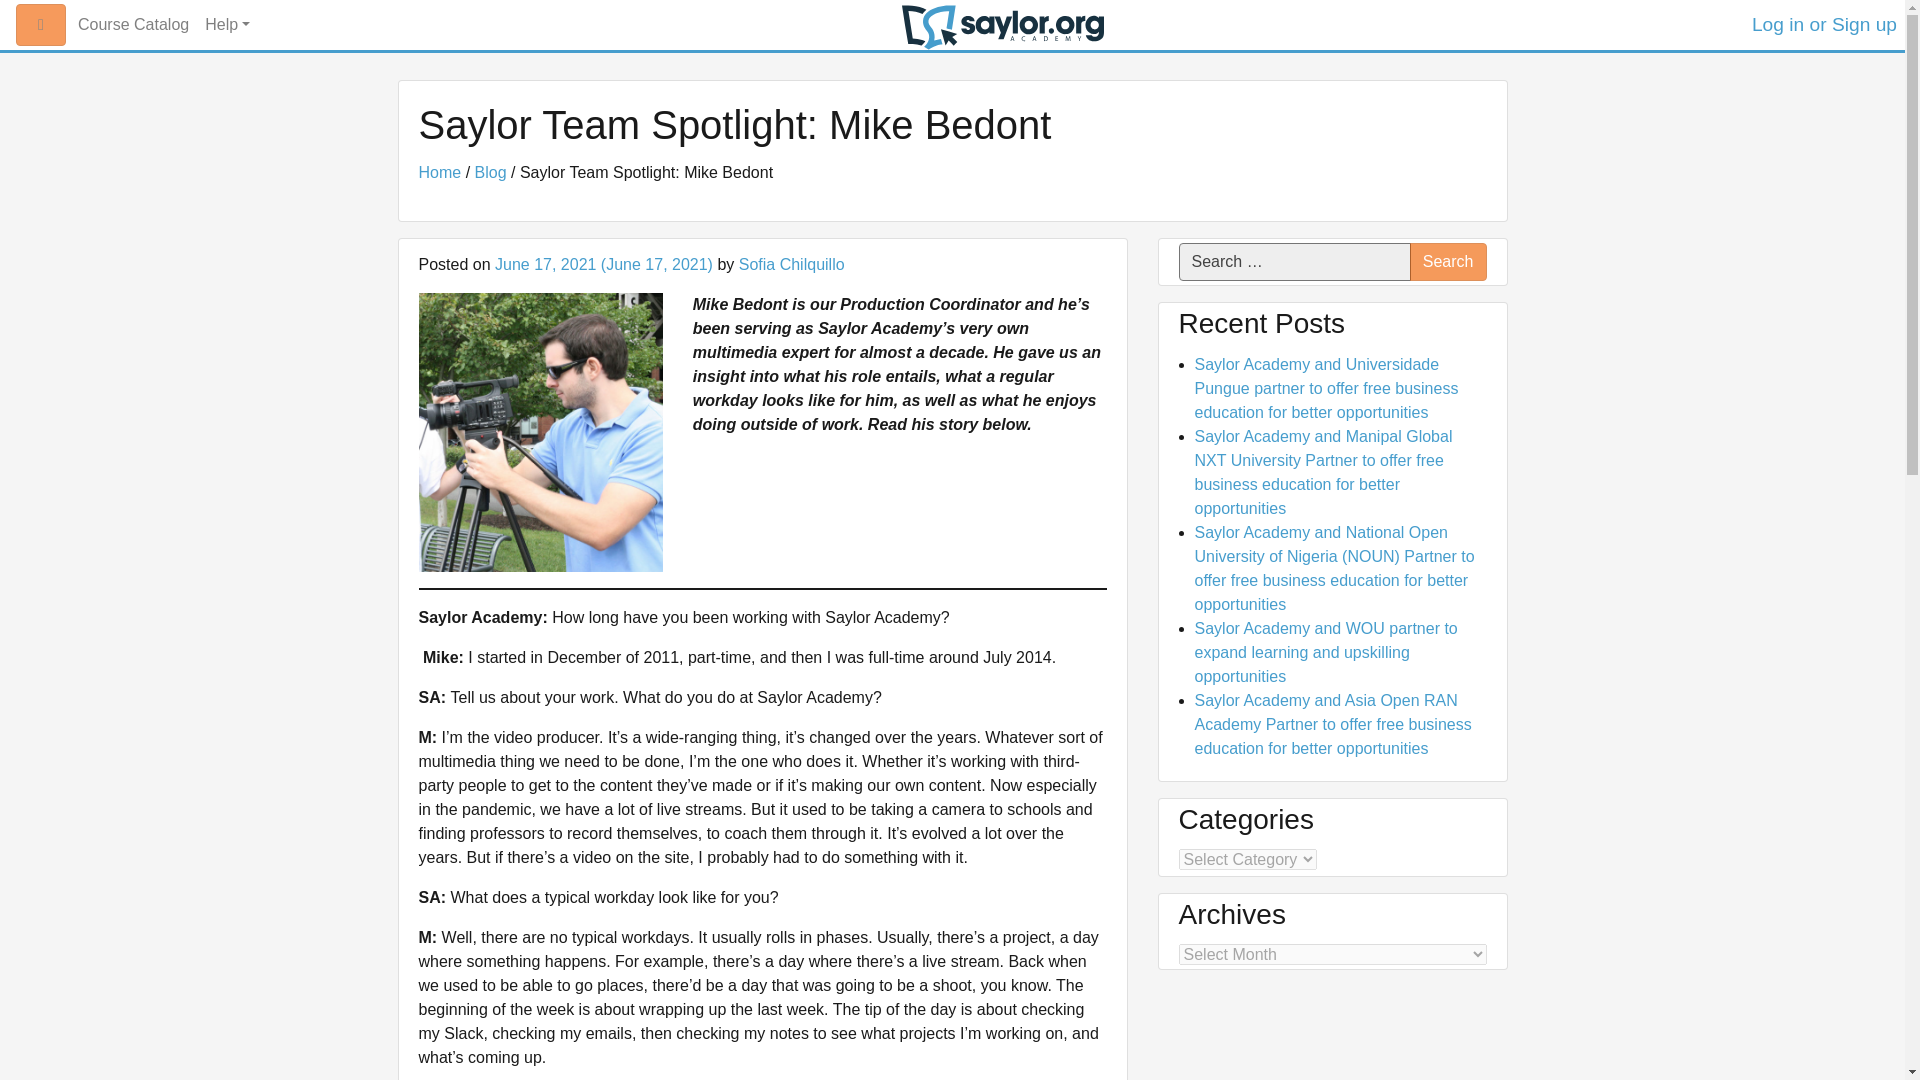 The image size is (1920, 1080). Describe the element at coordinates (792, 264) in the screenshot. I see `Sofia Chilquillo` at that location.